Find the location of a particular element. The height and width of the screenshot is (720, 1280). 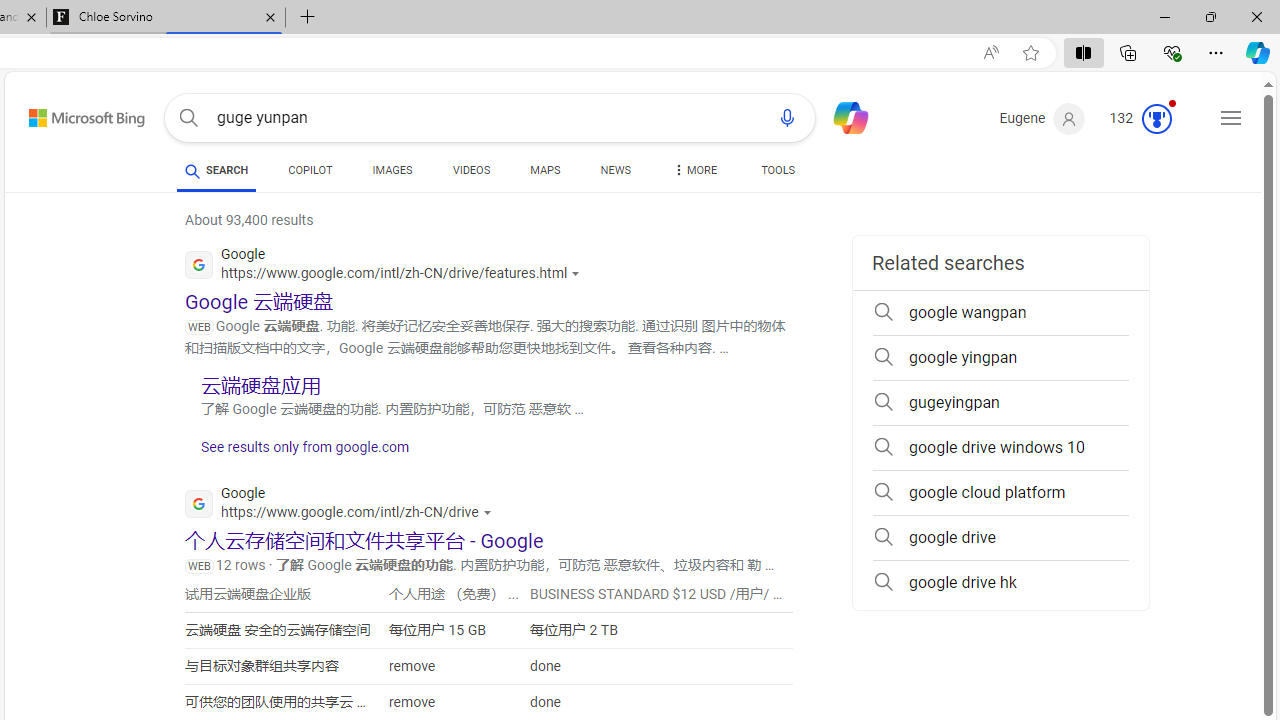

NEWS is located at coordinates (614, 174).